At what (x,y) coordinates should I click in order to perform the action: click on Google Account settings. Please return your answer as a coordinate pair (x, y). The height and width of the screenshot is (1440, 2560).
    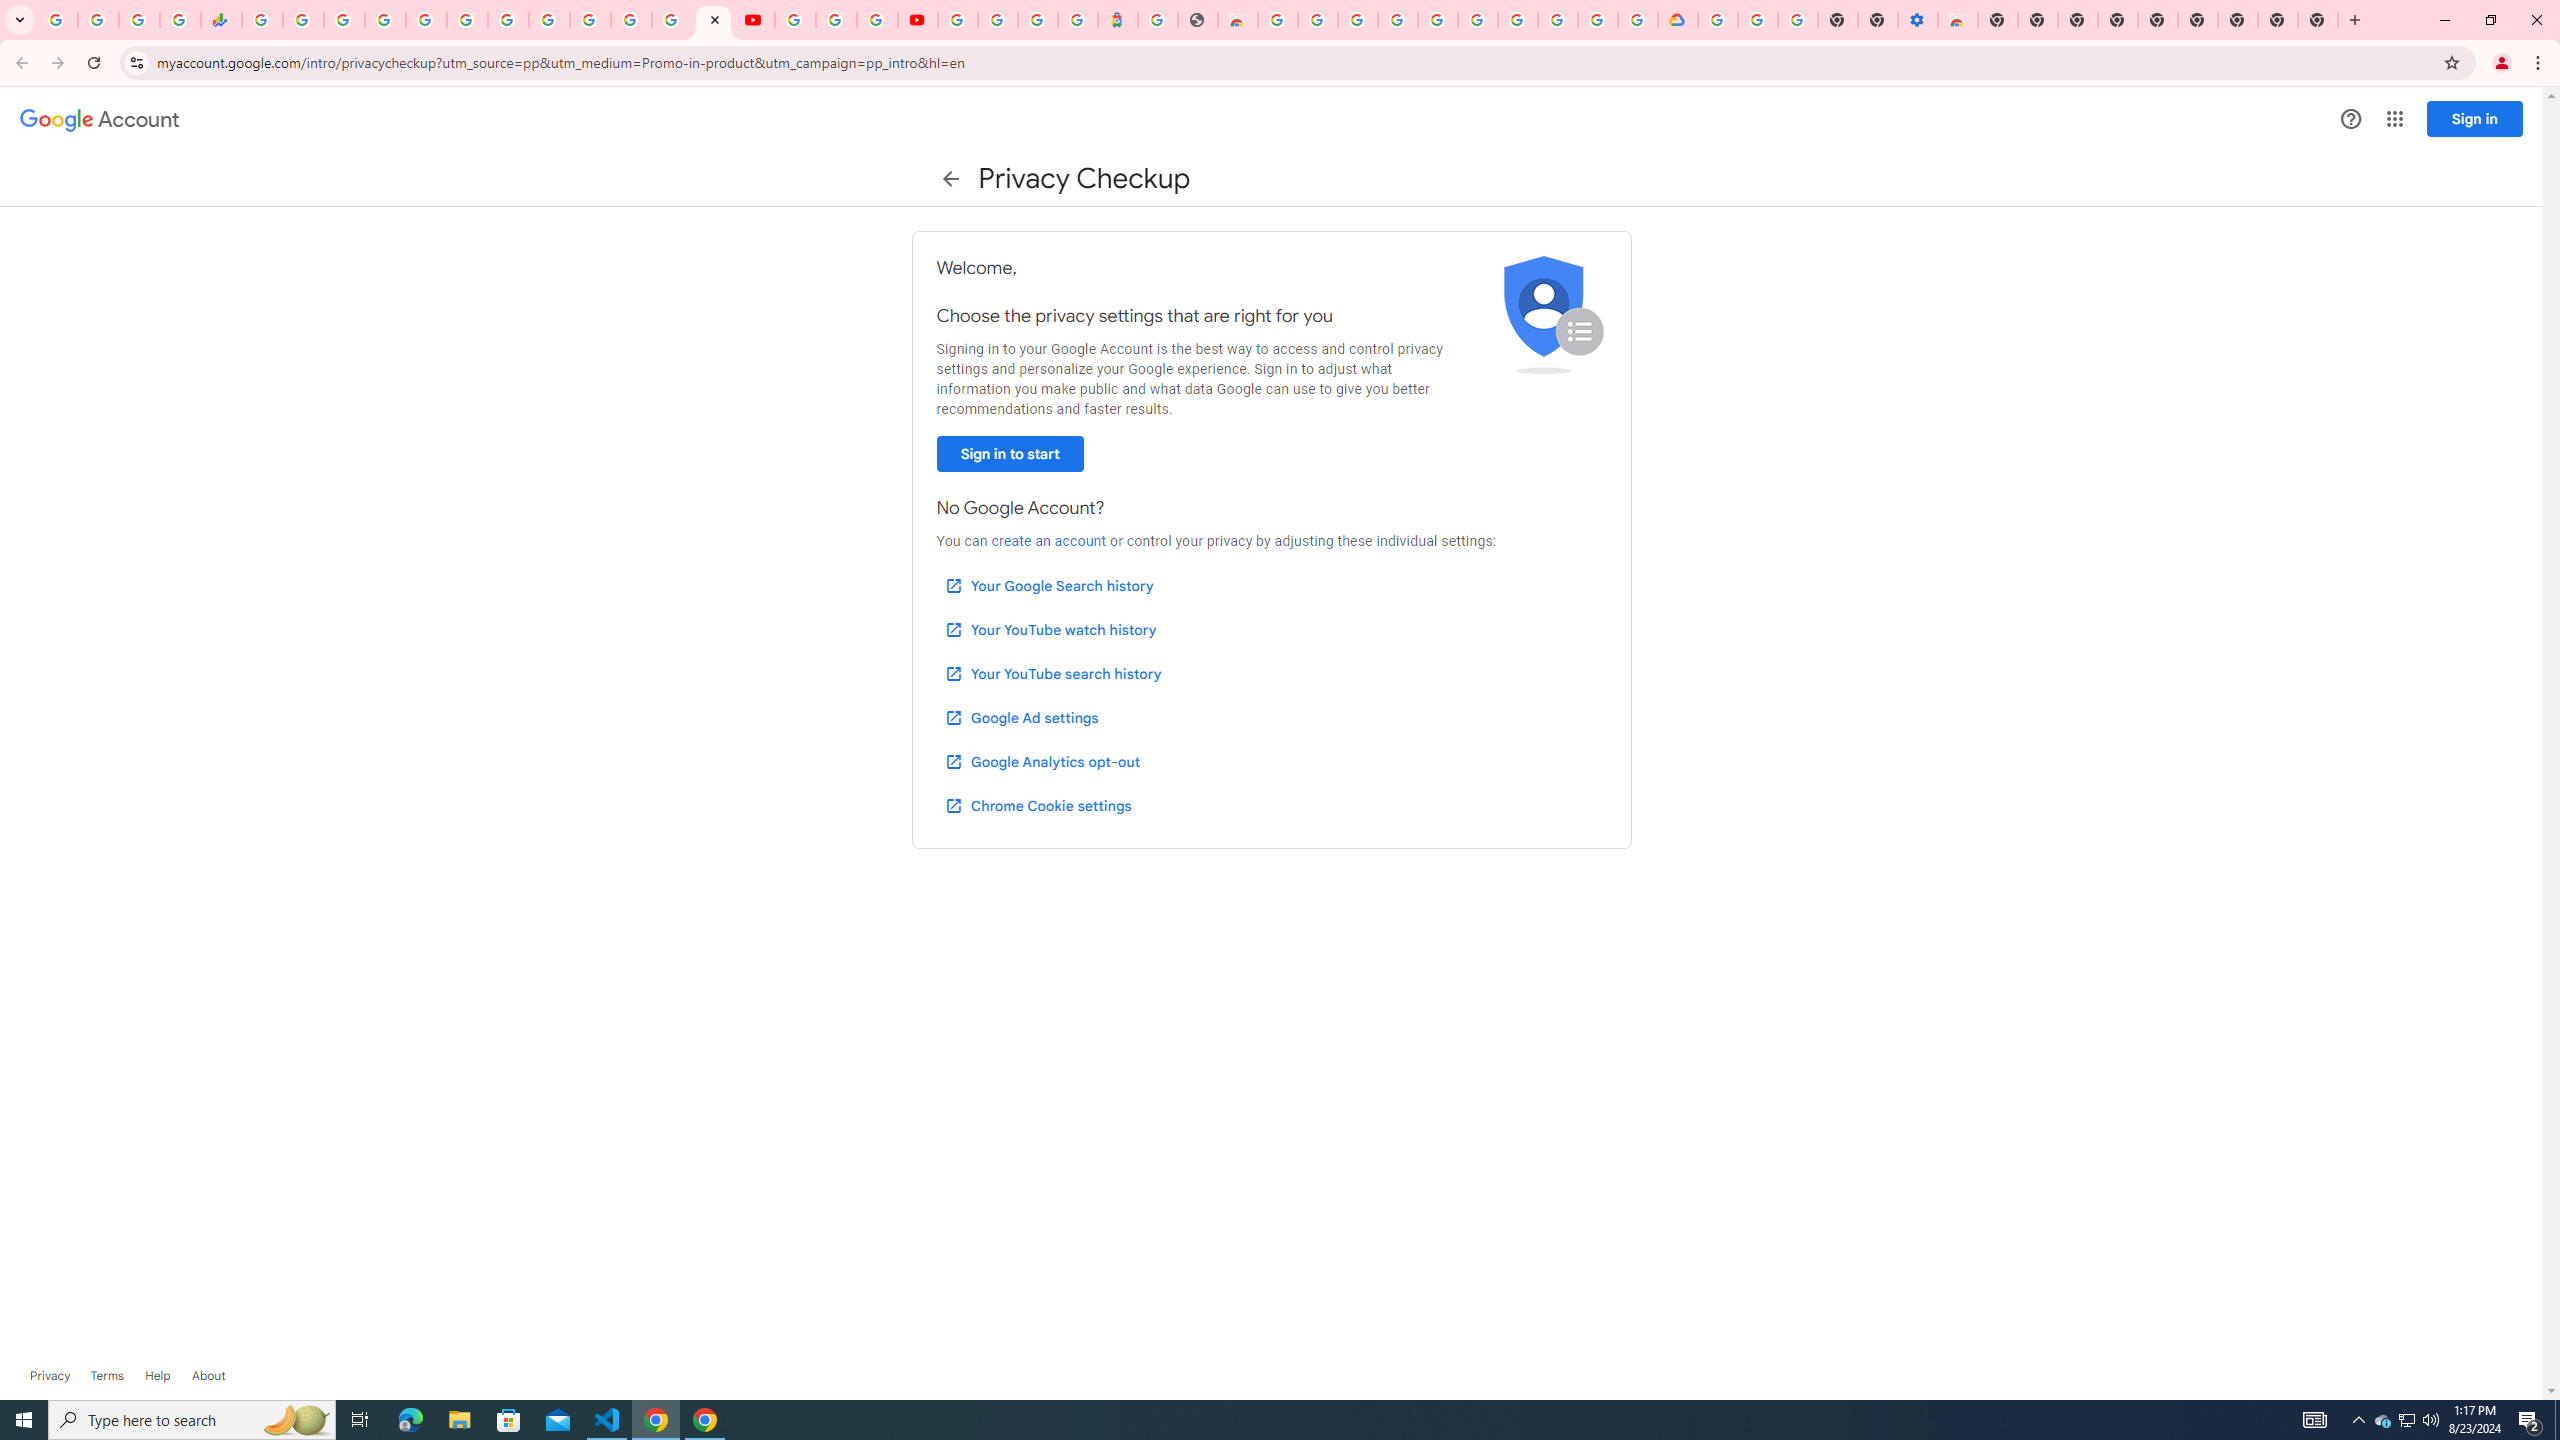
    Looking at the image, I should click on (100, 120).